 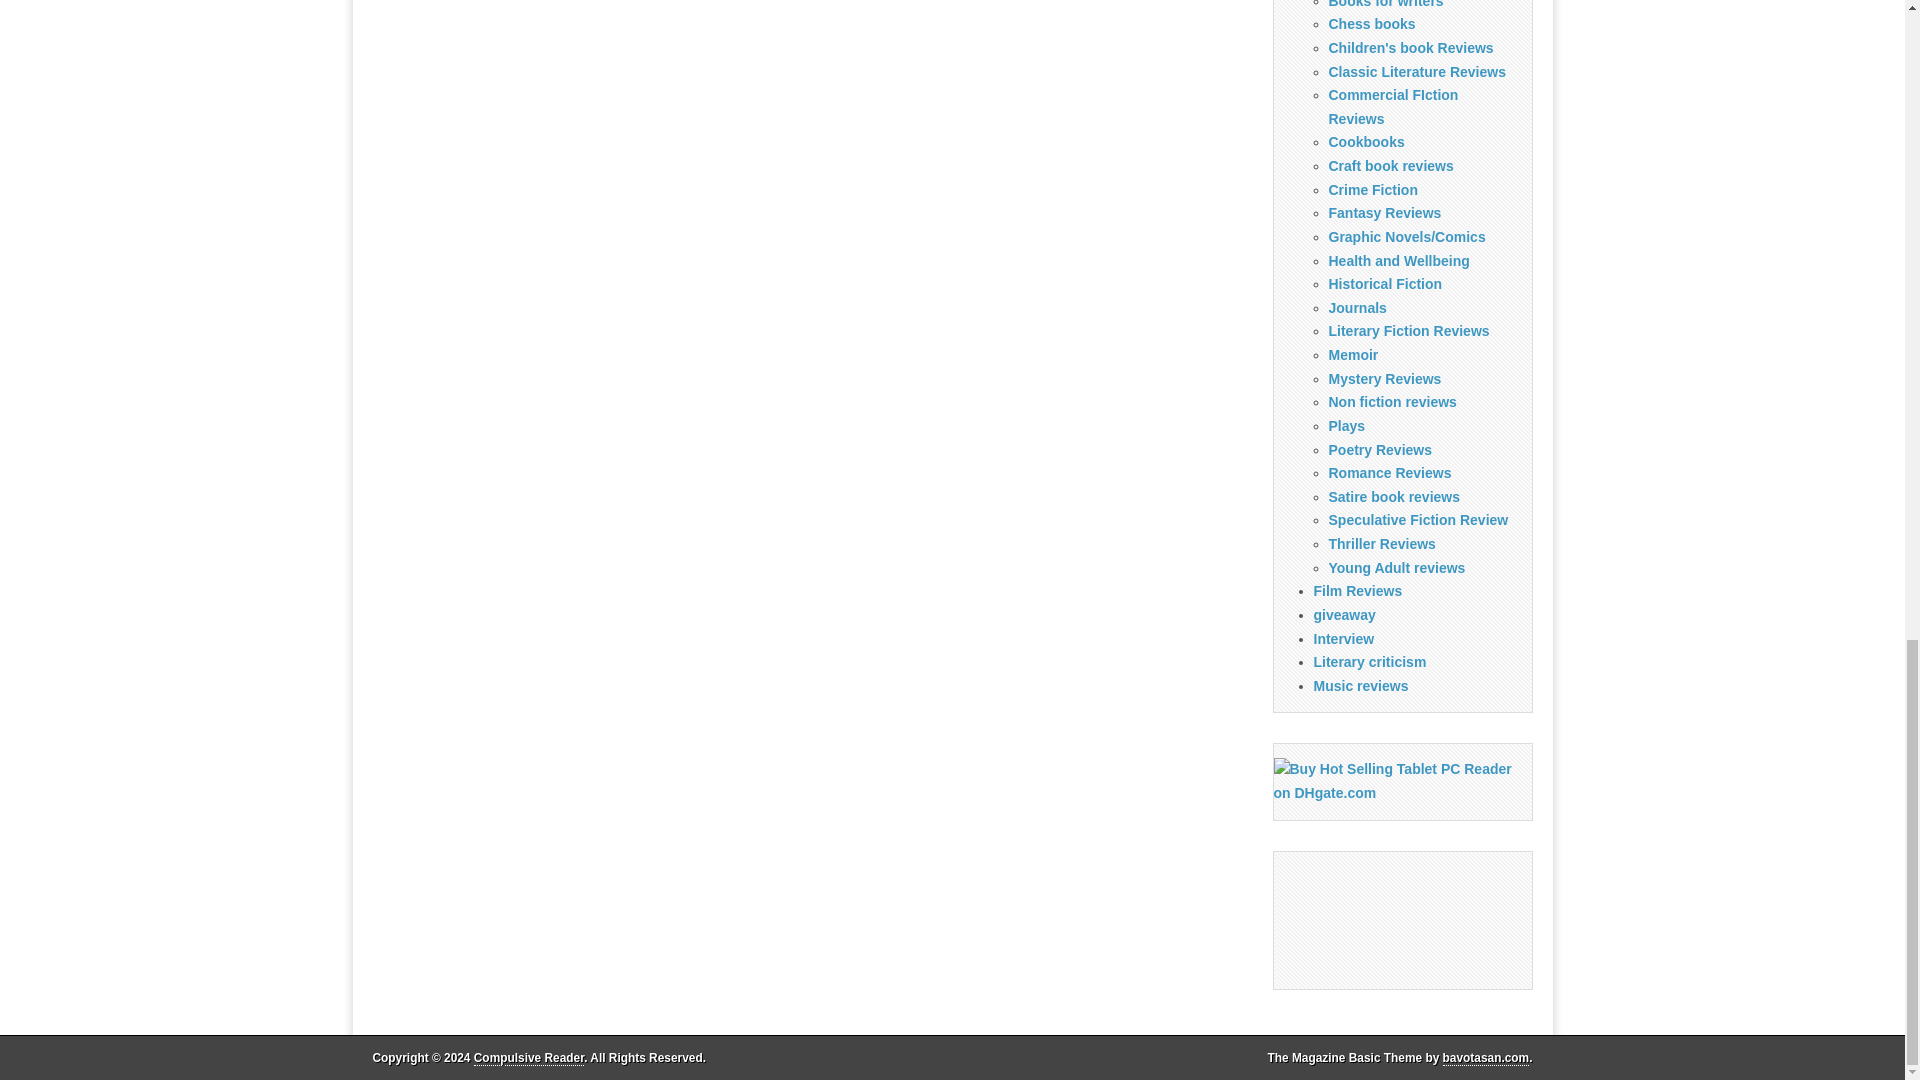 I want to click on Chess books, so click(x=1372, y=24).